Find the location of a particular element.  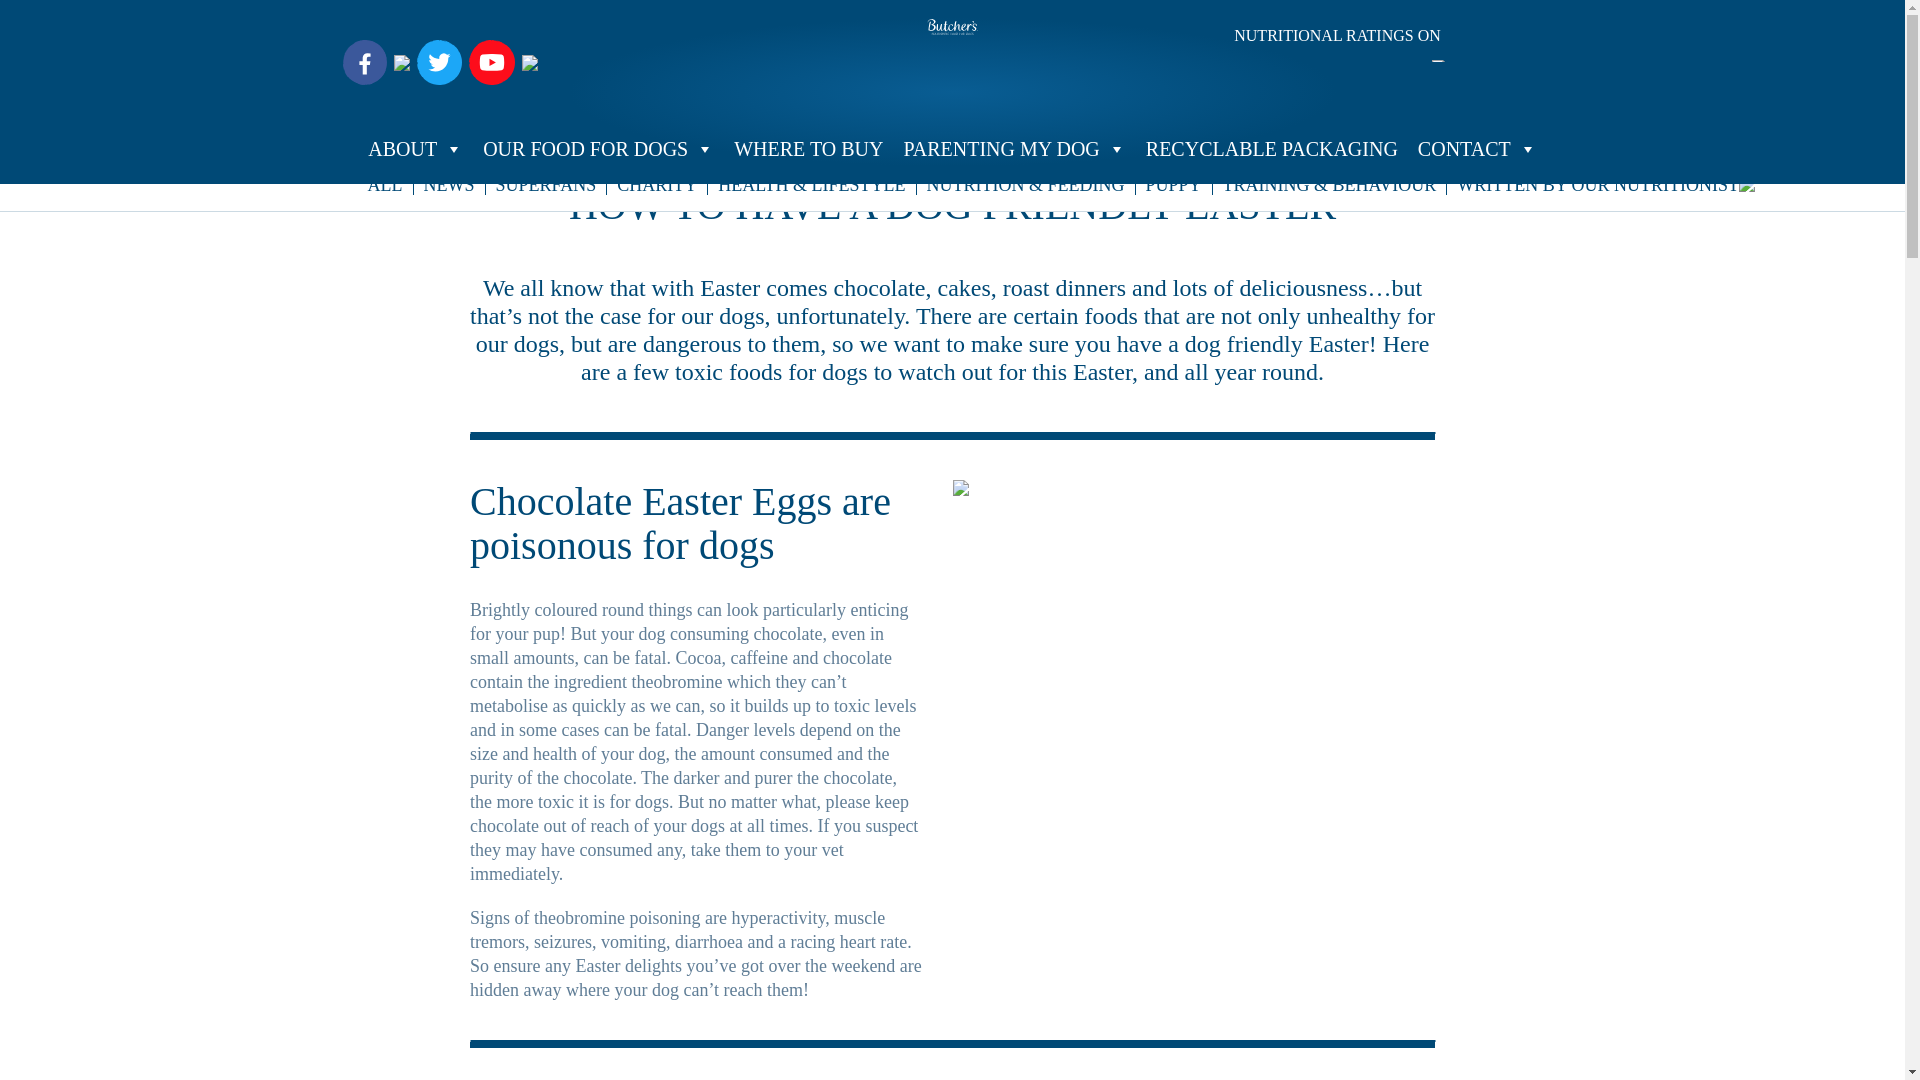

NUTRITIONAL RATINGS ON is located at coordinates (1338, 44).